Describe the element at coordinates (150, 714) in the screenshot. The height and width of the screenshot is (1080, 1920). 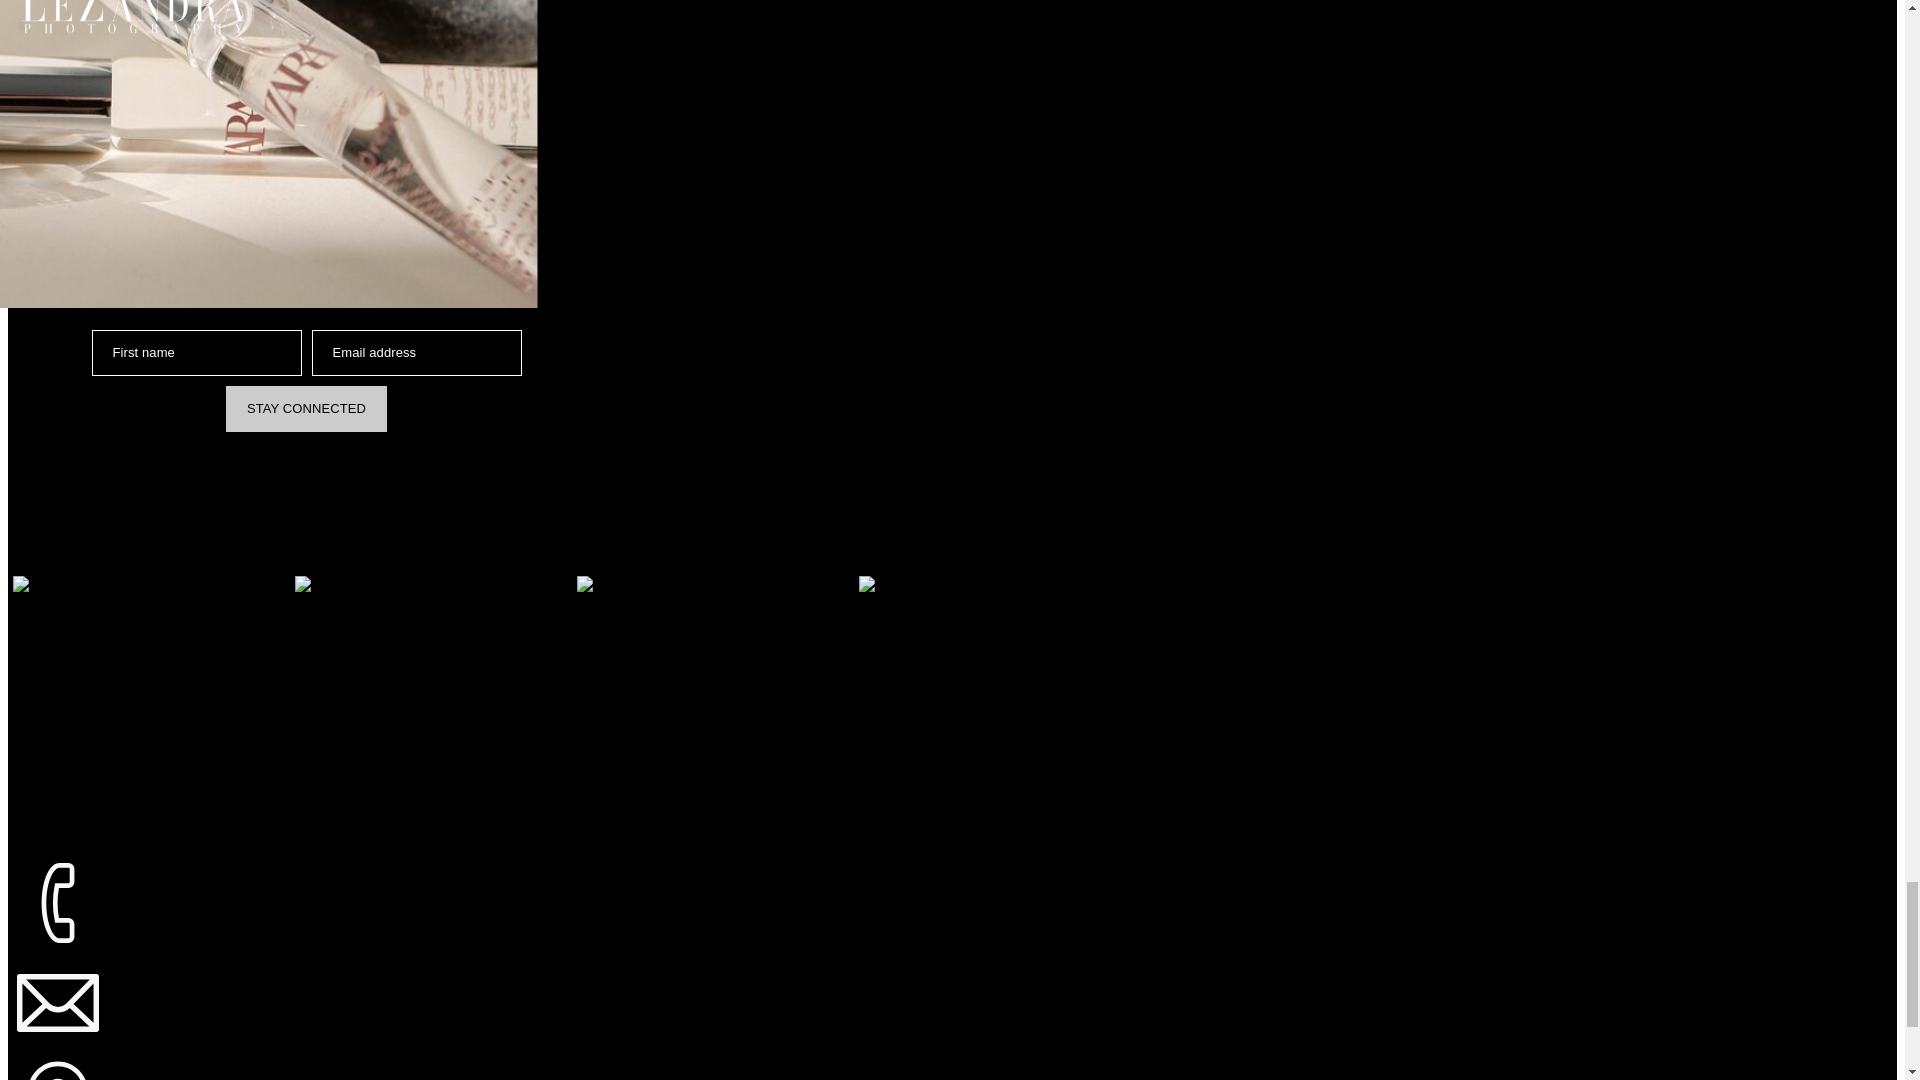
I see `DSC06121` at that location.